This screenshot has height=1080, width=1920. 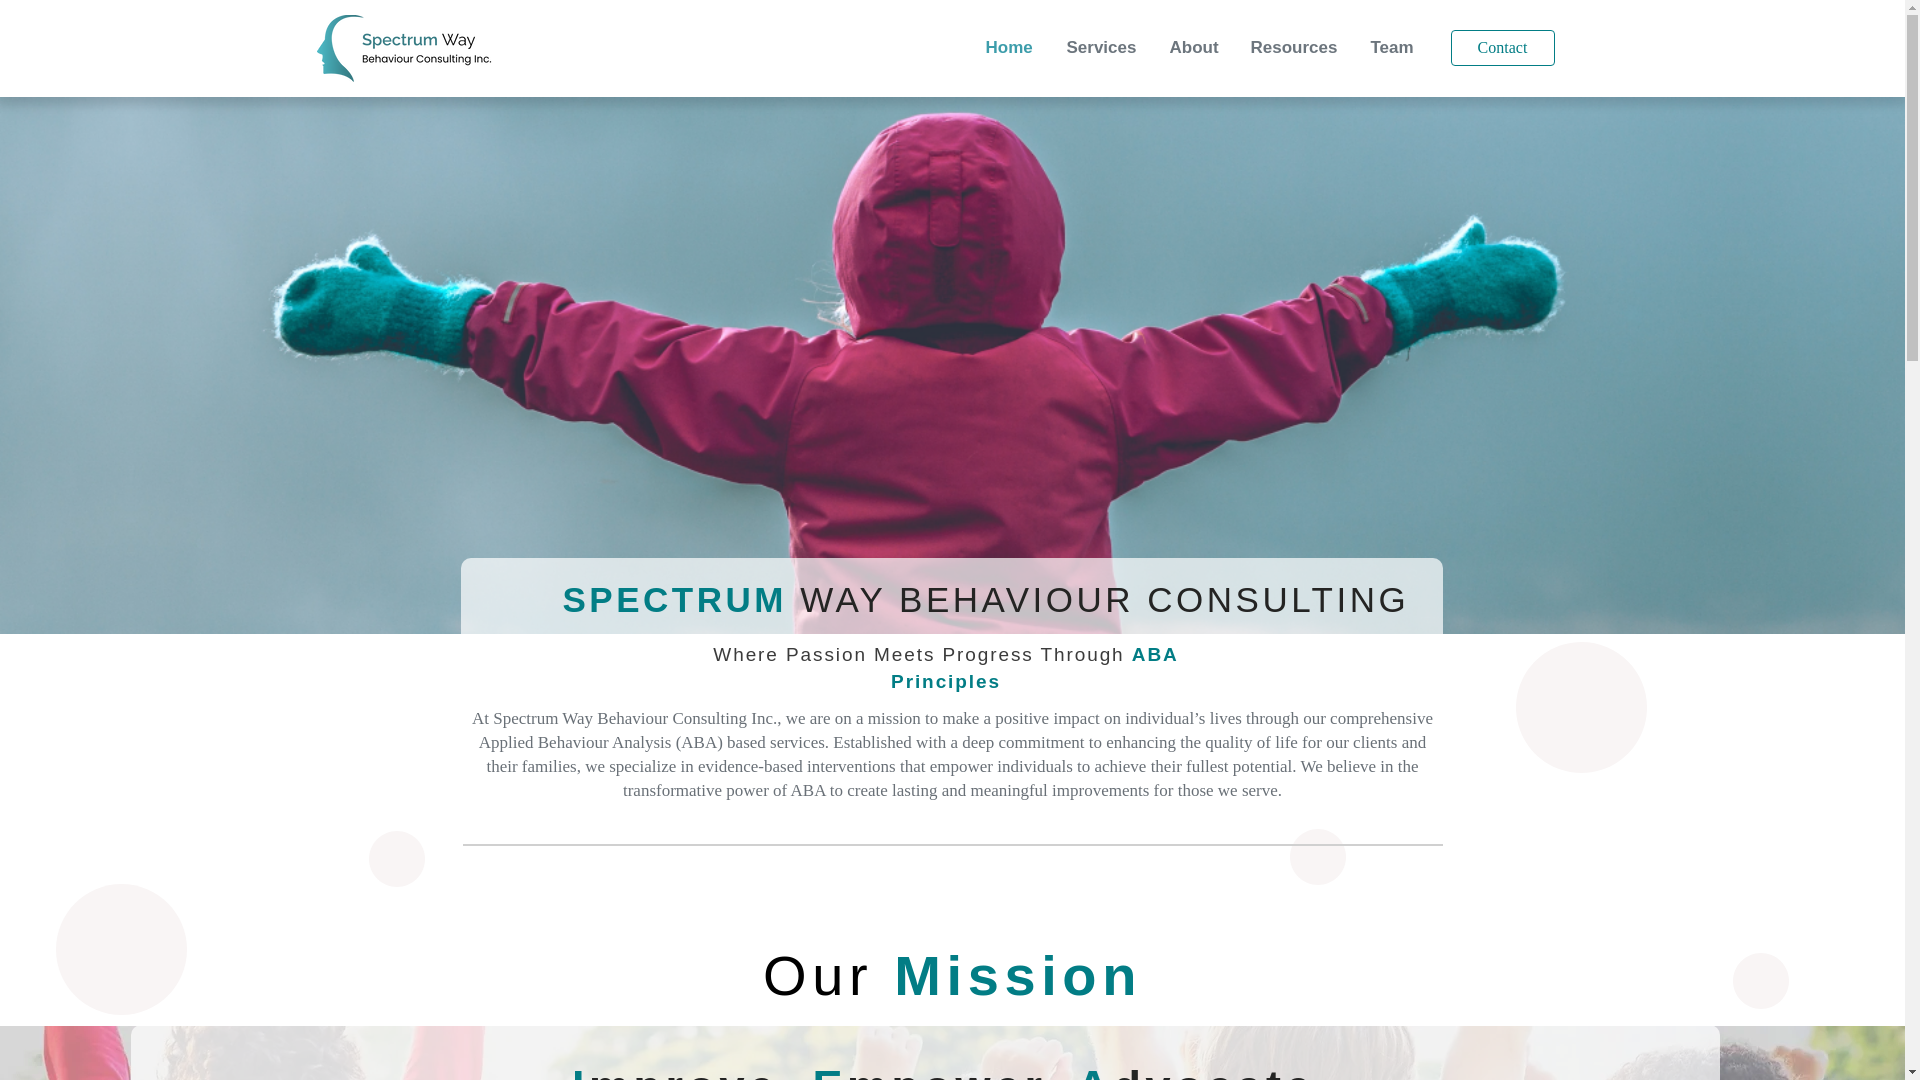 What do you see at coordinates (1010, 48) in the screenshot?
I see `Home` at bounding box center [1010, 48].